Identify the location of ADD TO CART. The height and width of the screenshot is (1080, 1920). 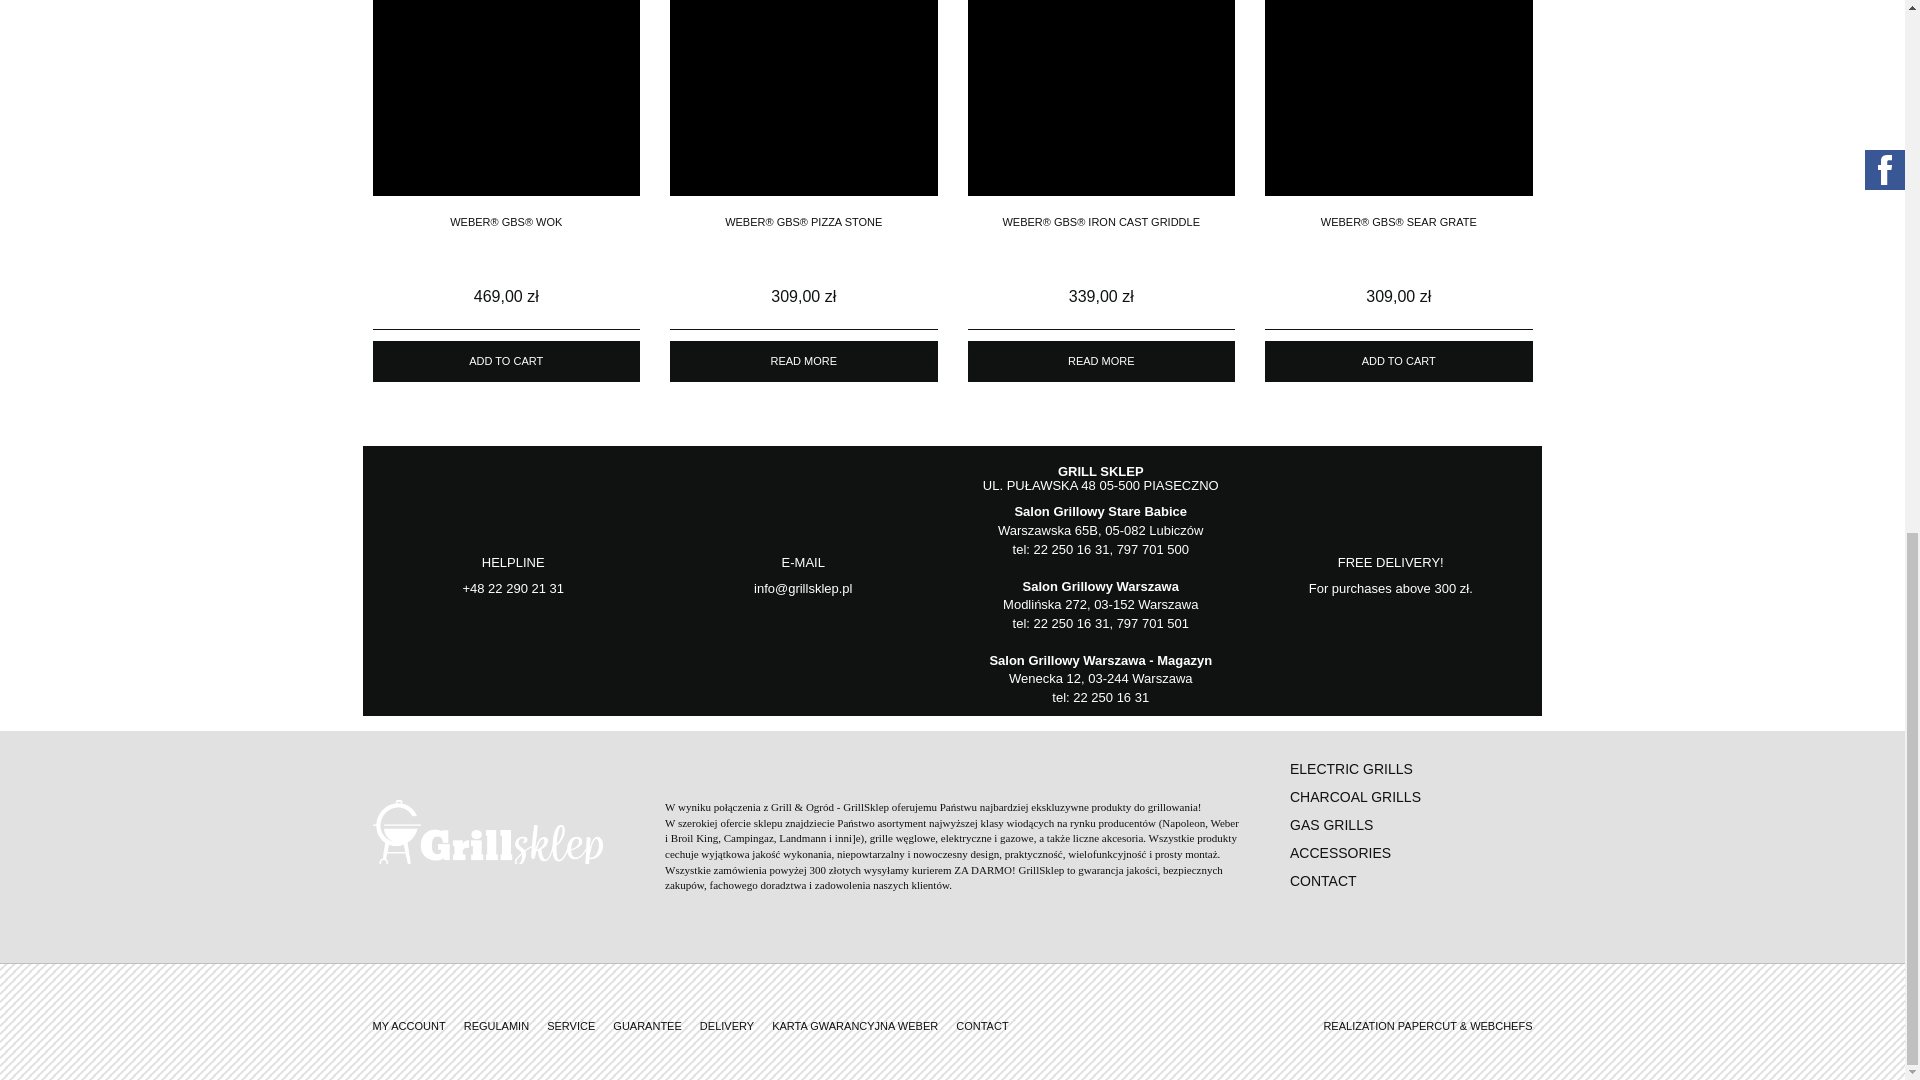
(506, 362).